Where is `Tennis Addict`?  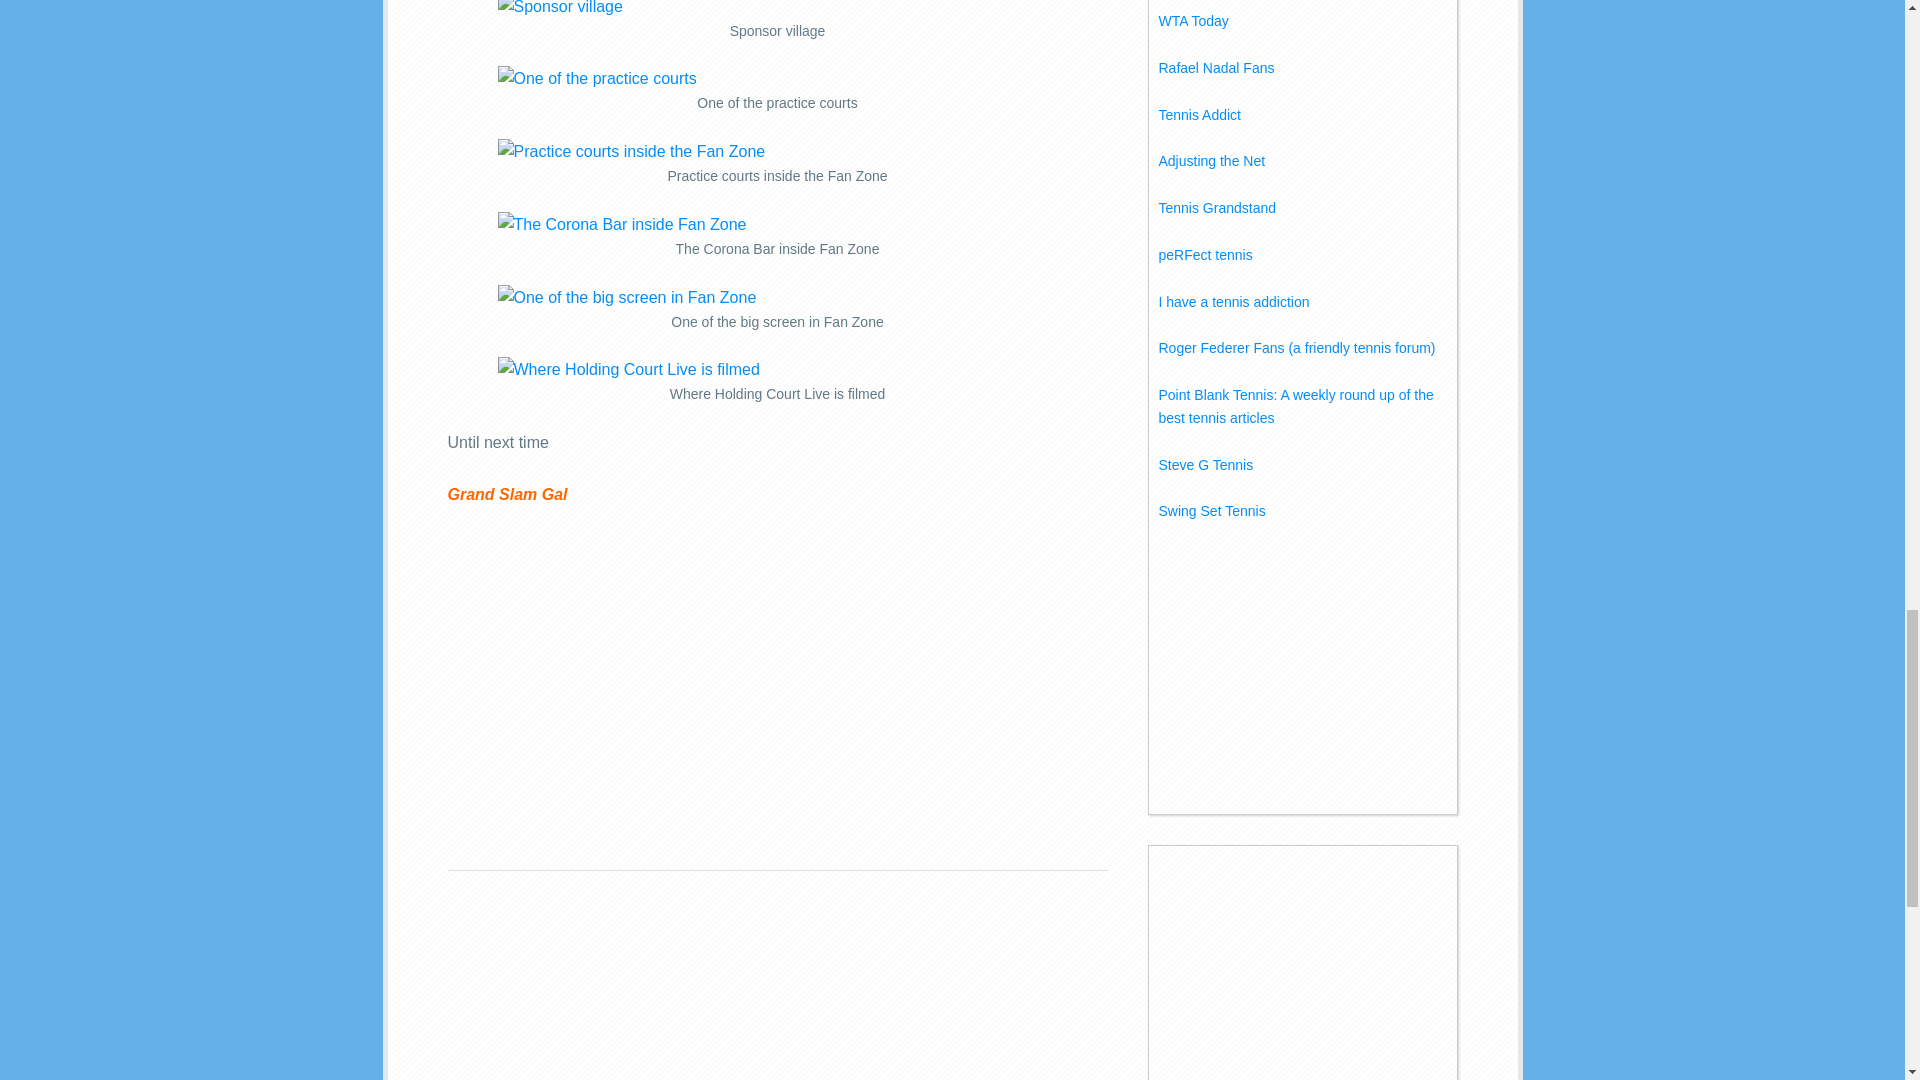 Tennis Addict is located at coordinates (1198, 114).